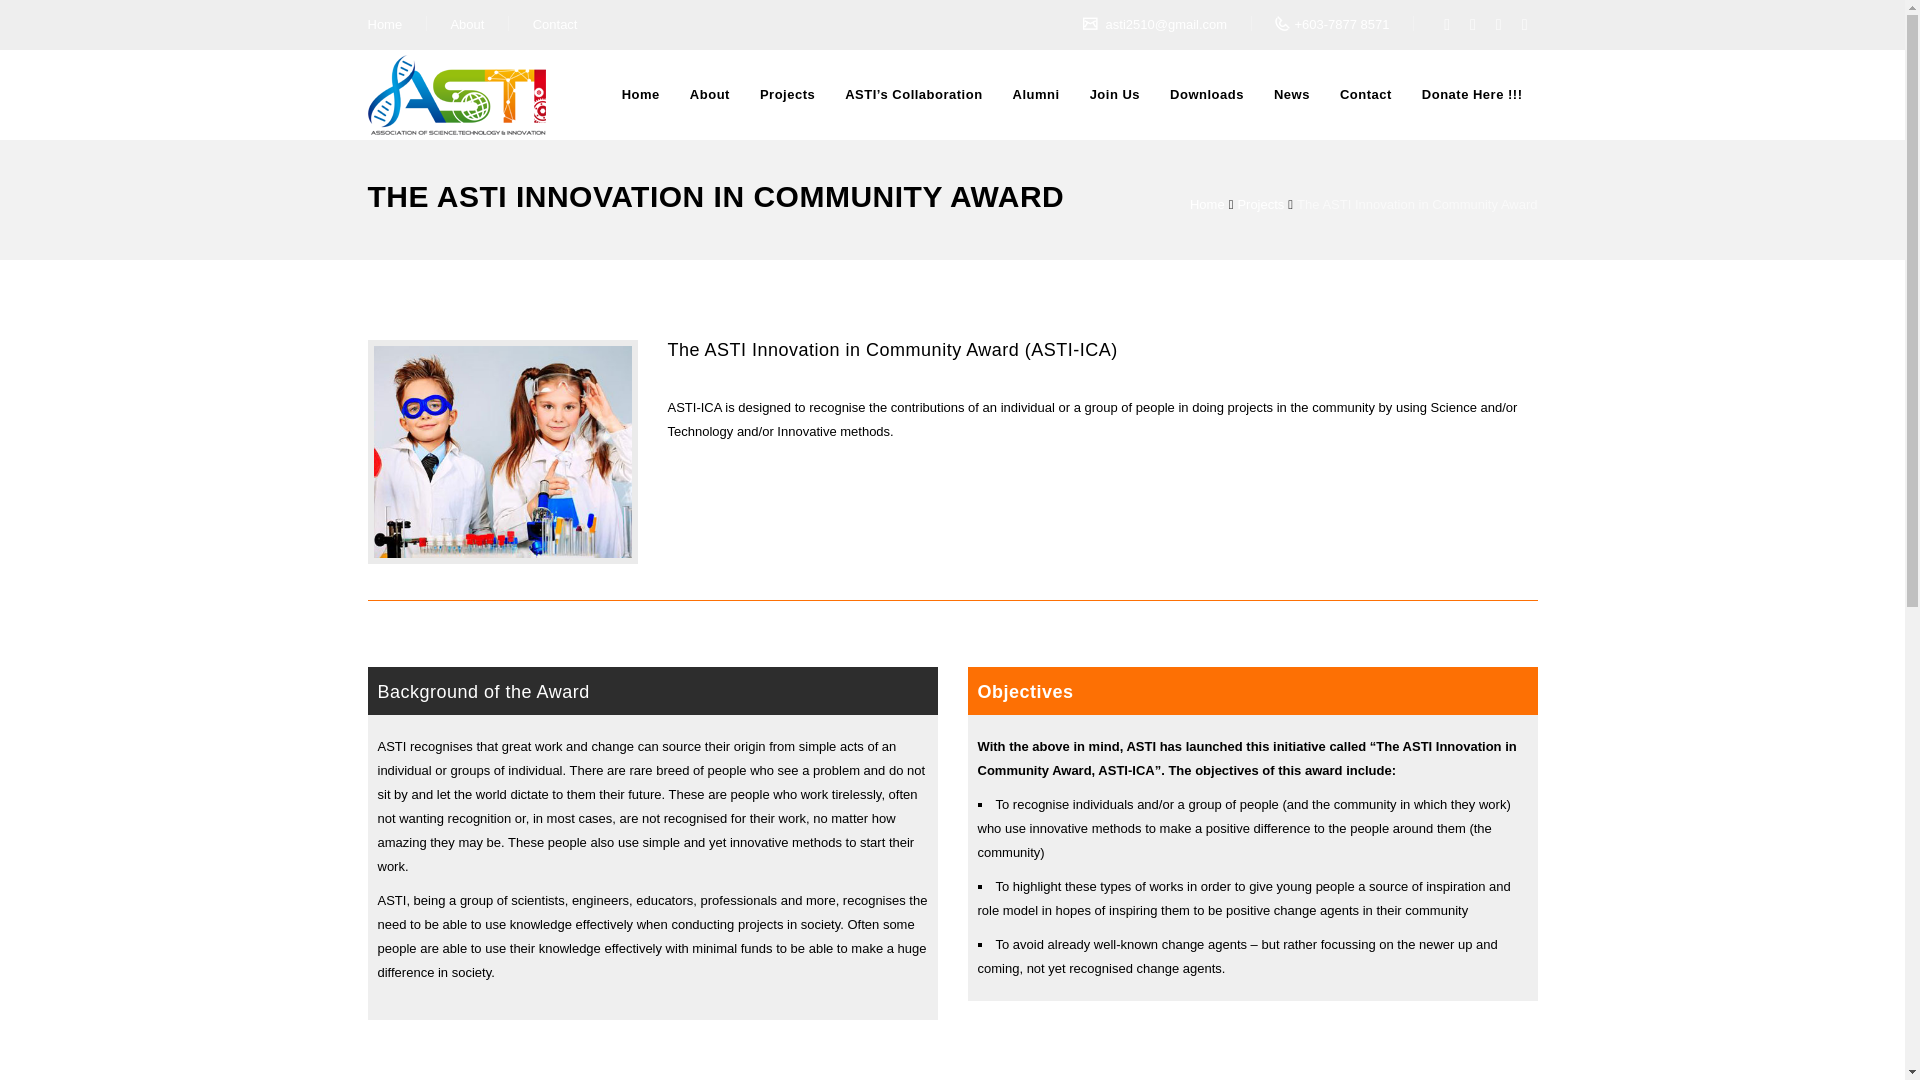  I want to click on tt-1, so click(502, 452).